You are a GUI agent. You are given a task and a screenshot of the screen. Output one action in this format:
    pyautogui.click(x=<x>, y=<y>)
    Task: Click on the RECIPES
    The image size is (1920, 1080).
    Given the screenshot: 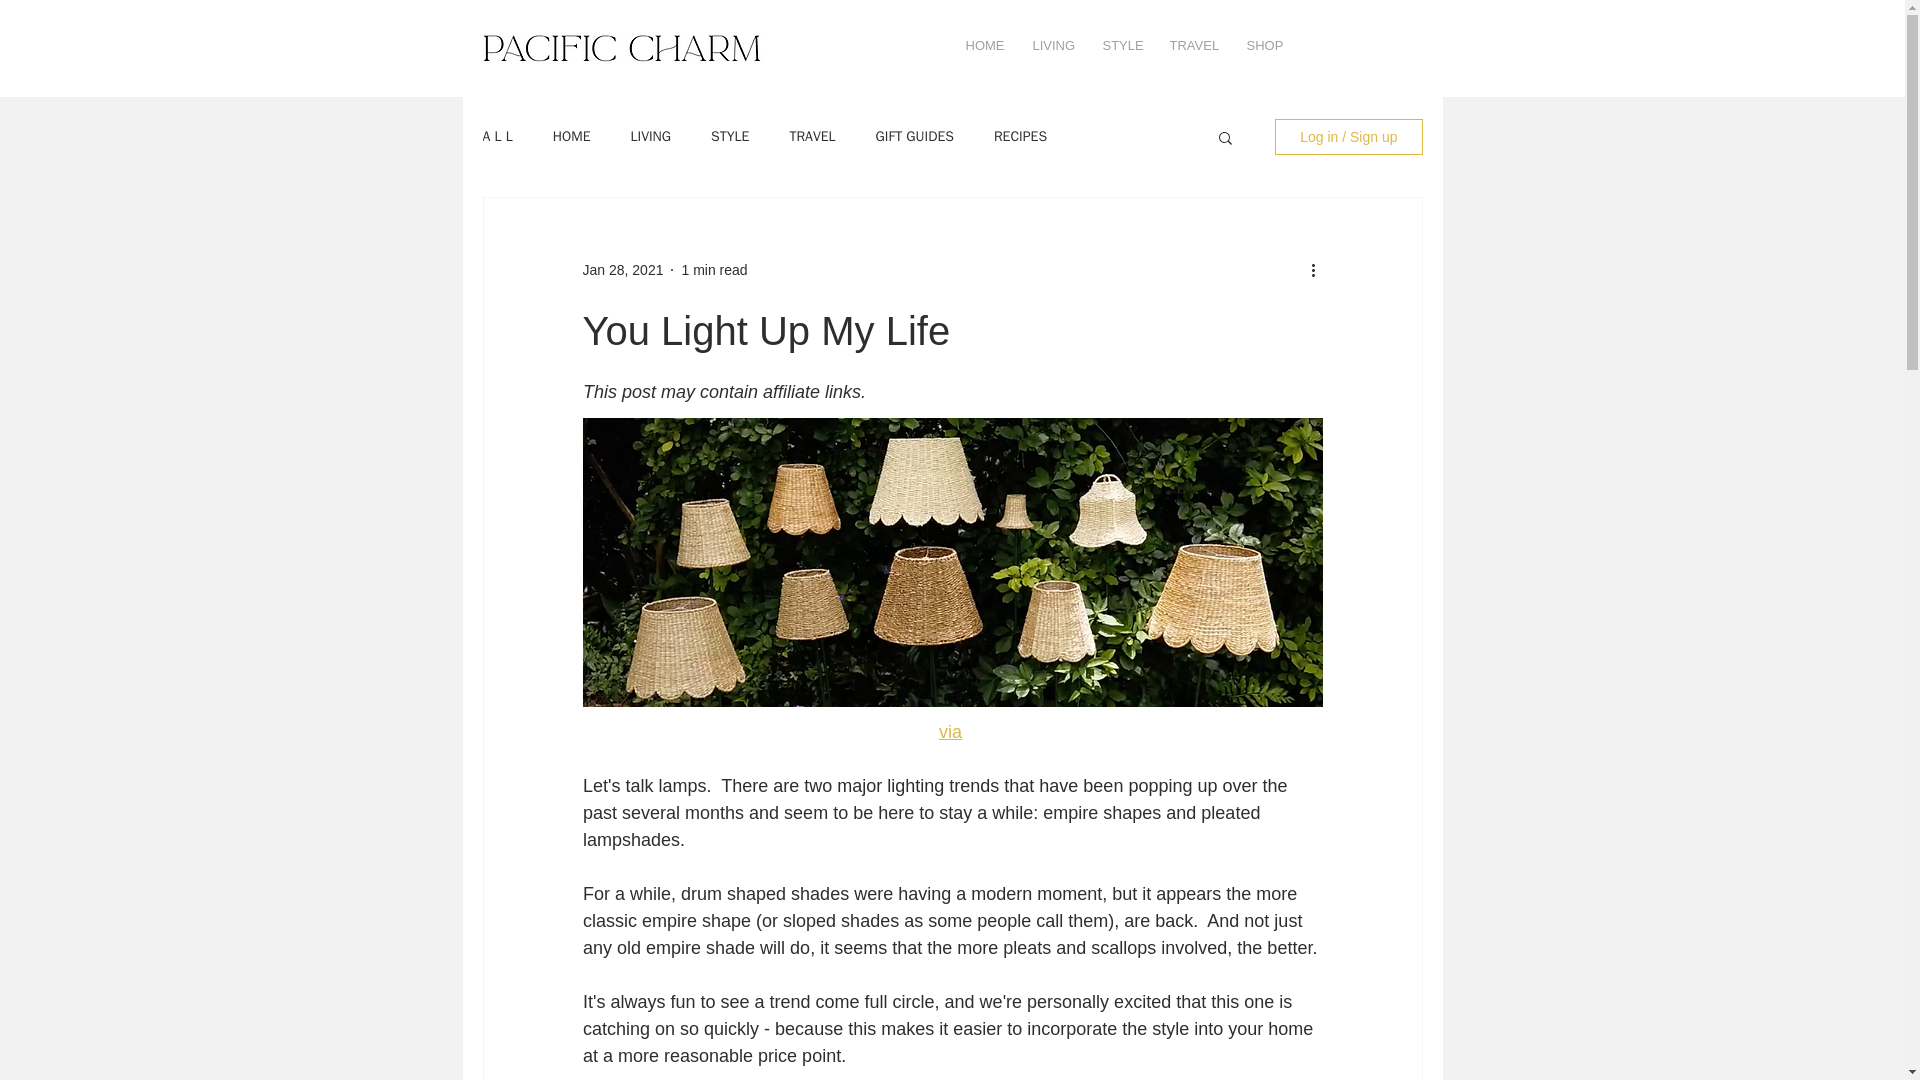 What is the action you would take?
    pyautogui.click(x=1020, y=136)
    